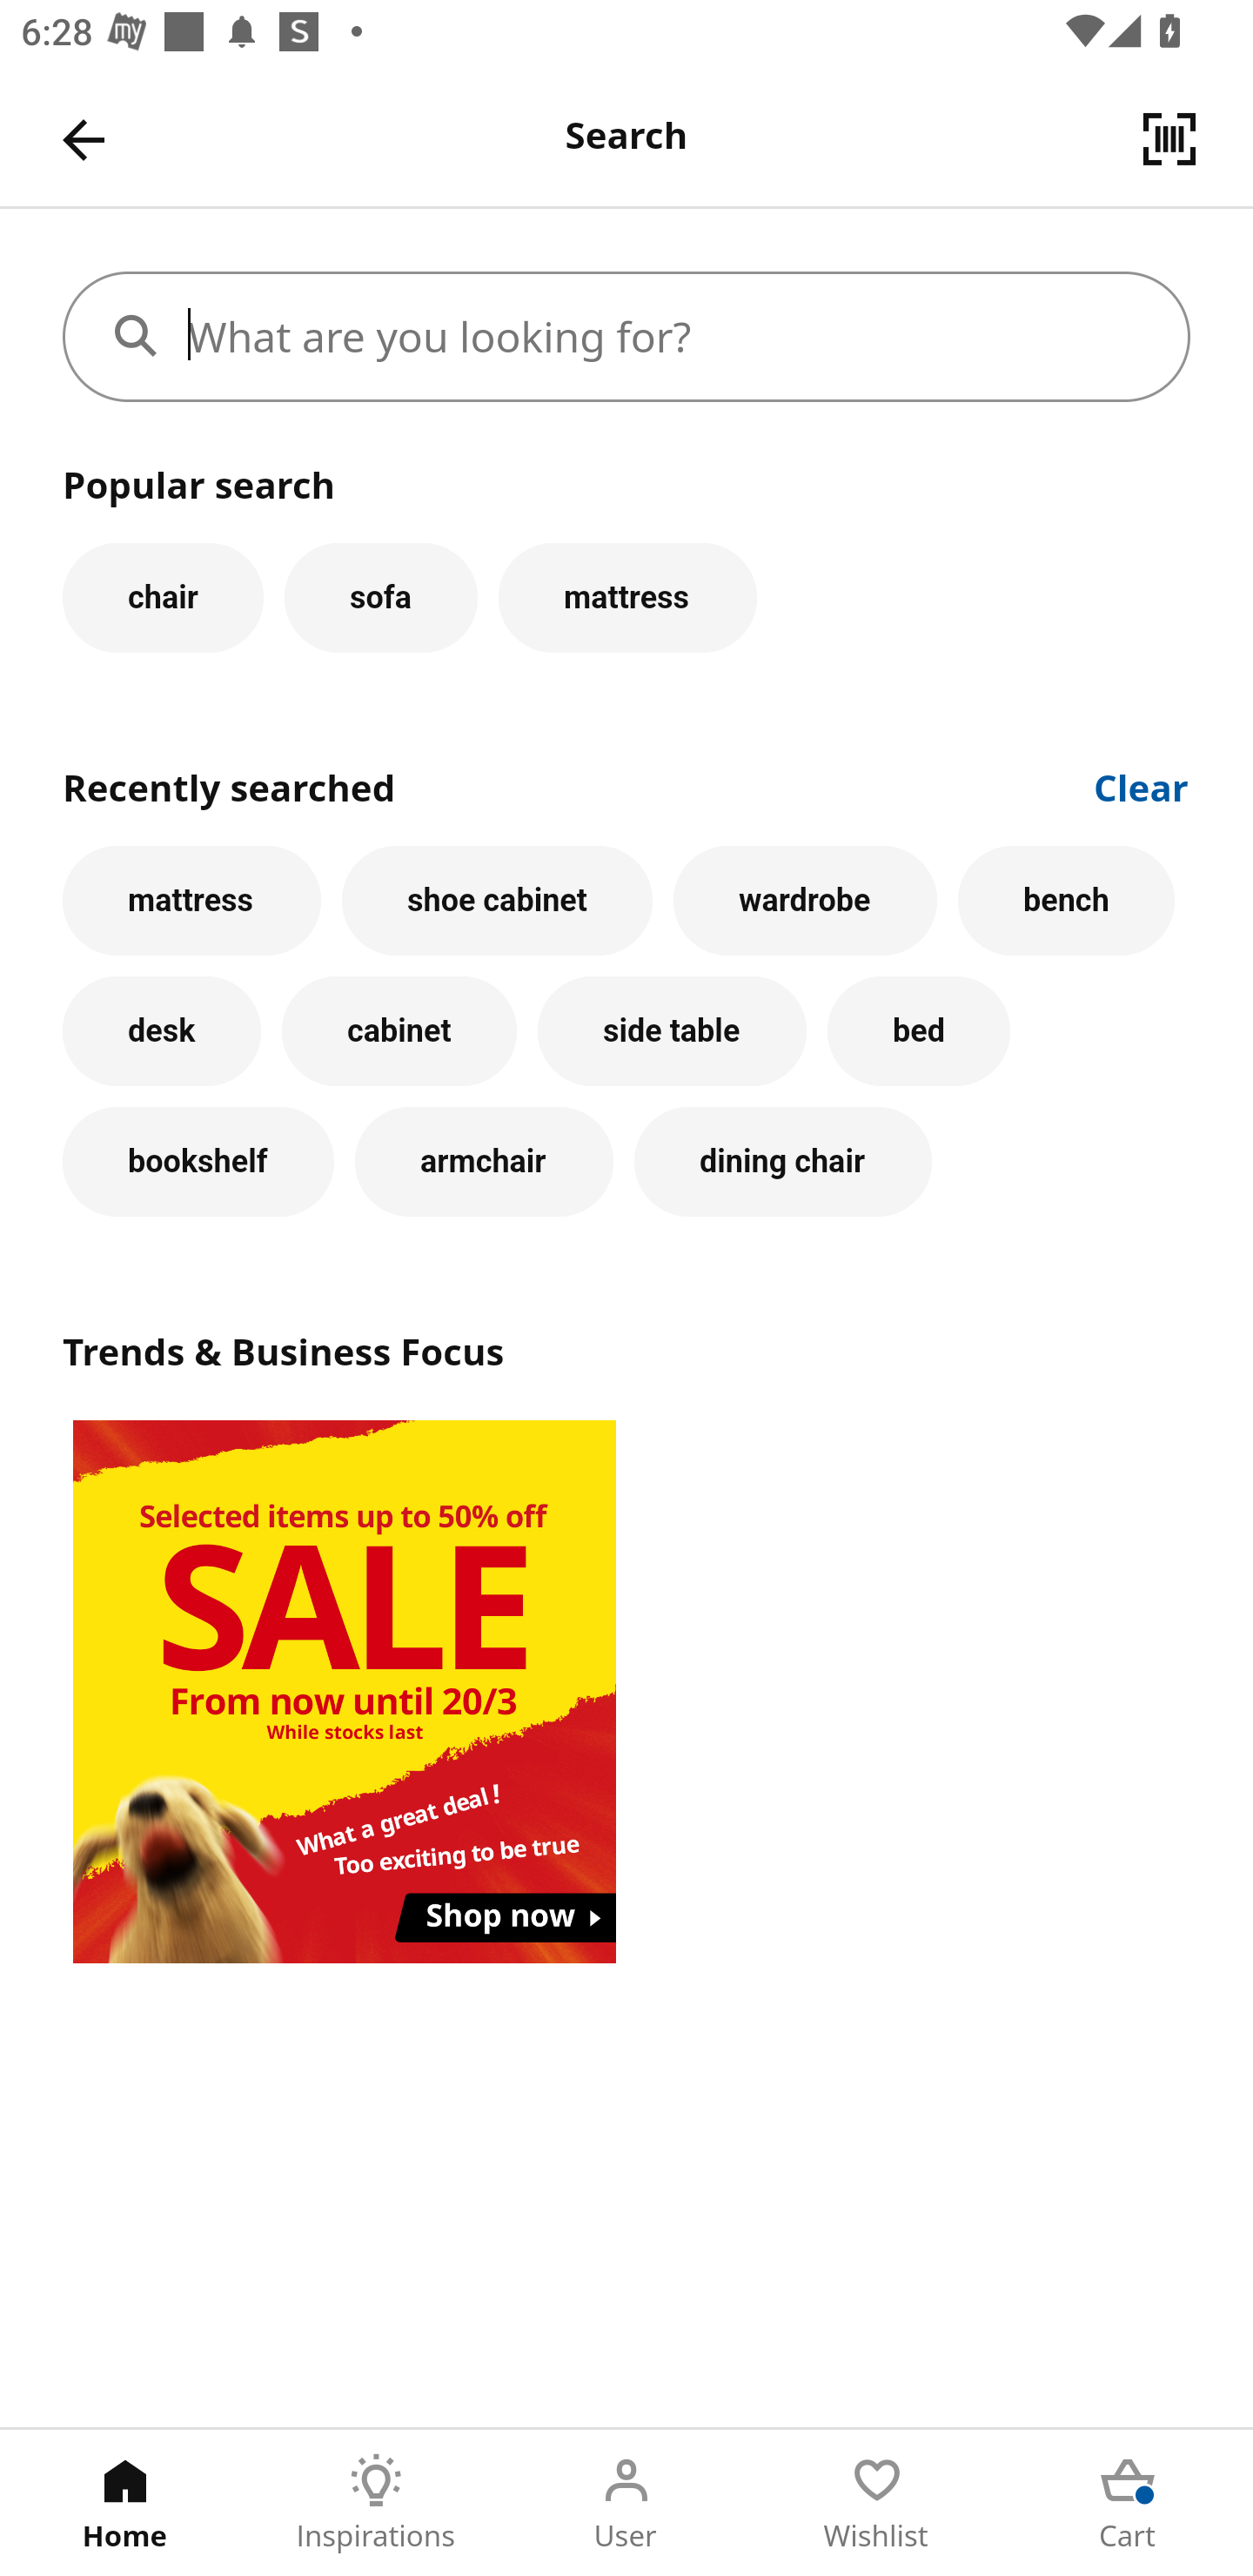 This screenshot has height=2576, width=1253. Describe the element at coordinates (627, 597) in the screenshot. I see `mattress` at that location.